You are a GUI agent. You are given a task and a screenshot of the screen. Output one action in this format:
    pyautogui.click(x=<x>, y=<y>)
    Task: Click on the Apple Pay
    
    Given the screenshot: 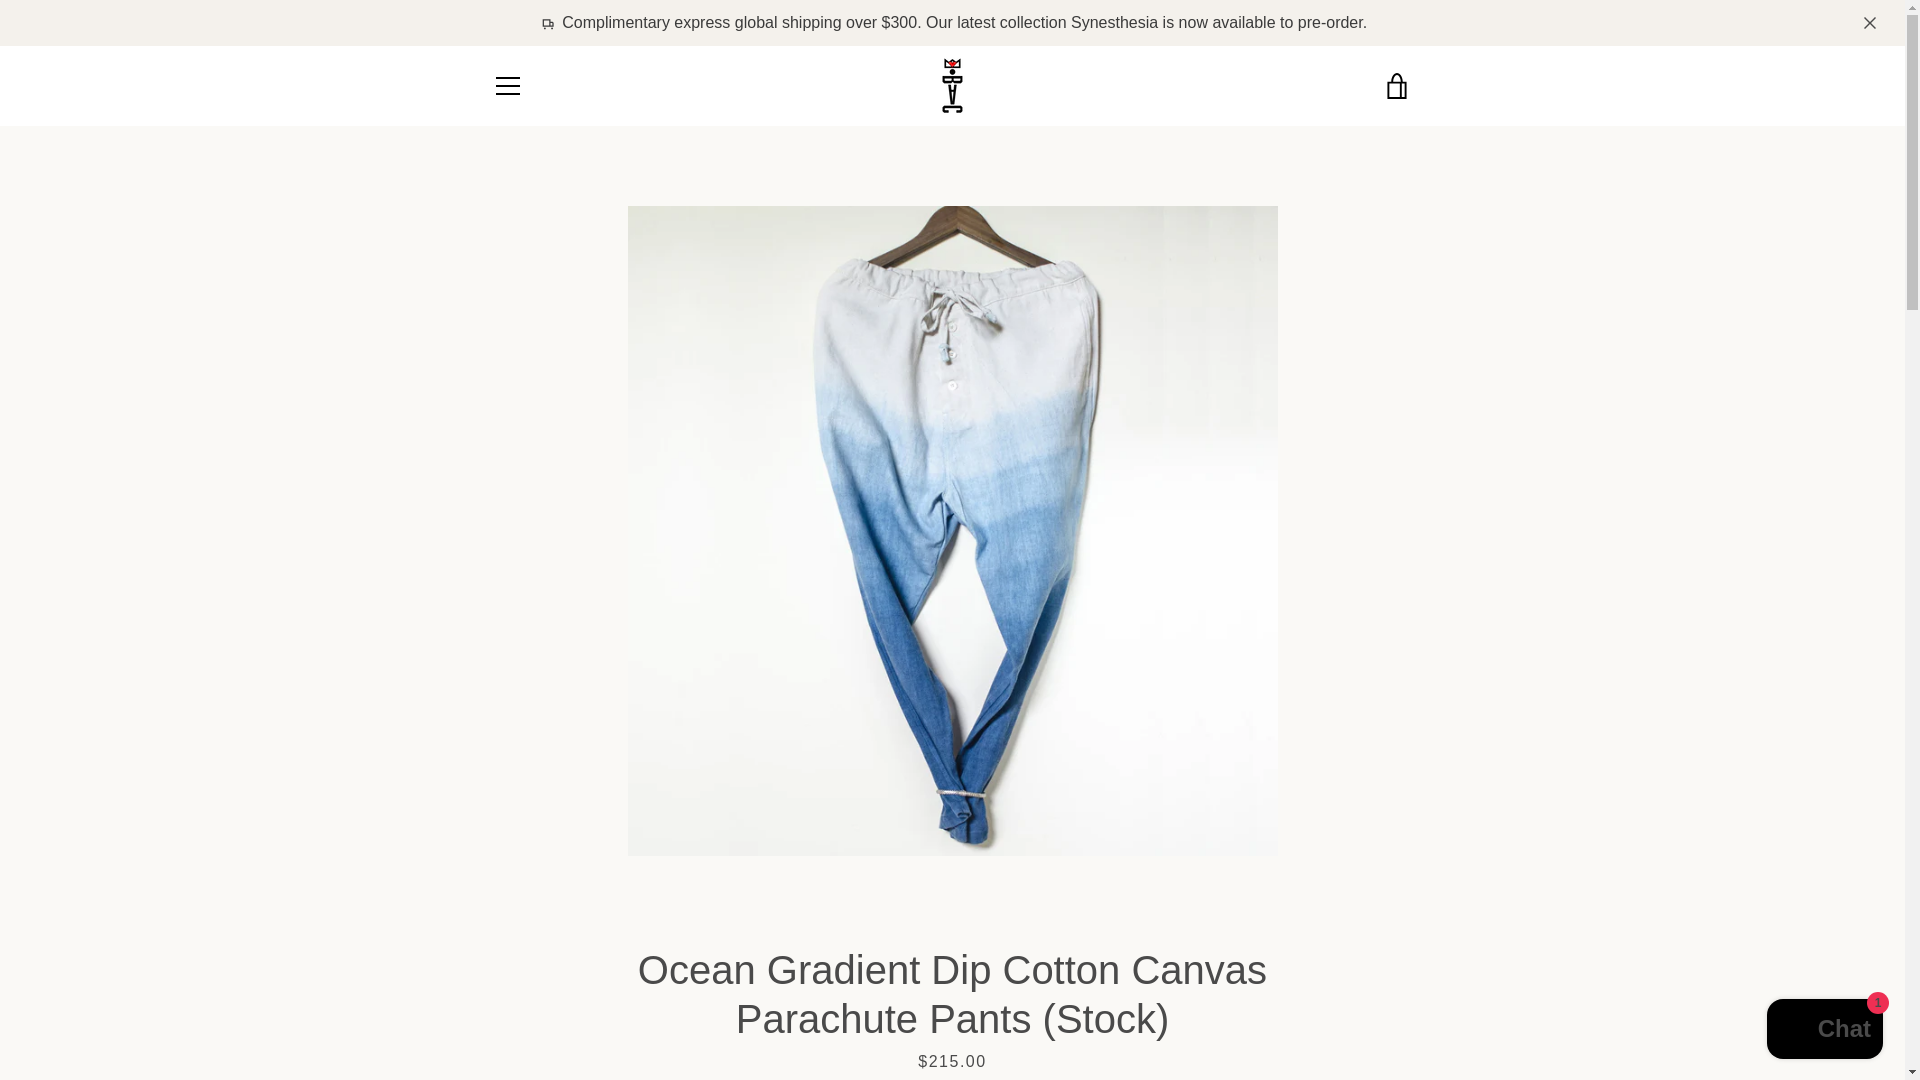 What is the action you would take?
    pyautogui.click(x=1211, y=995)
    